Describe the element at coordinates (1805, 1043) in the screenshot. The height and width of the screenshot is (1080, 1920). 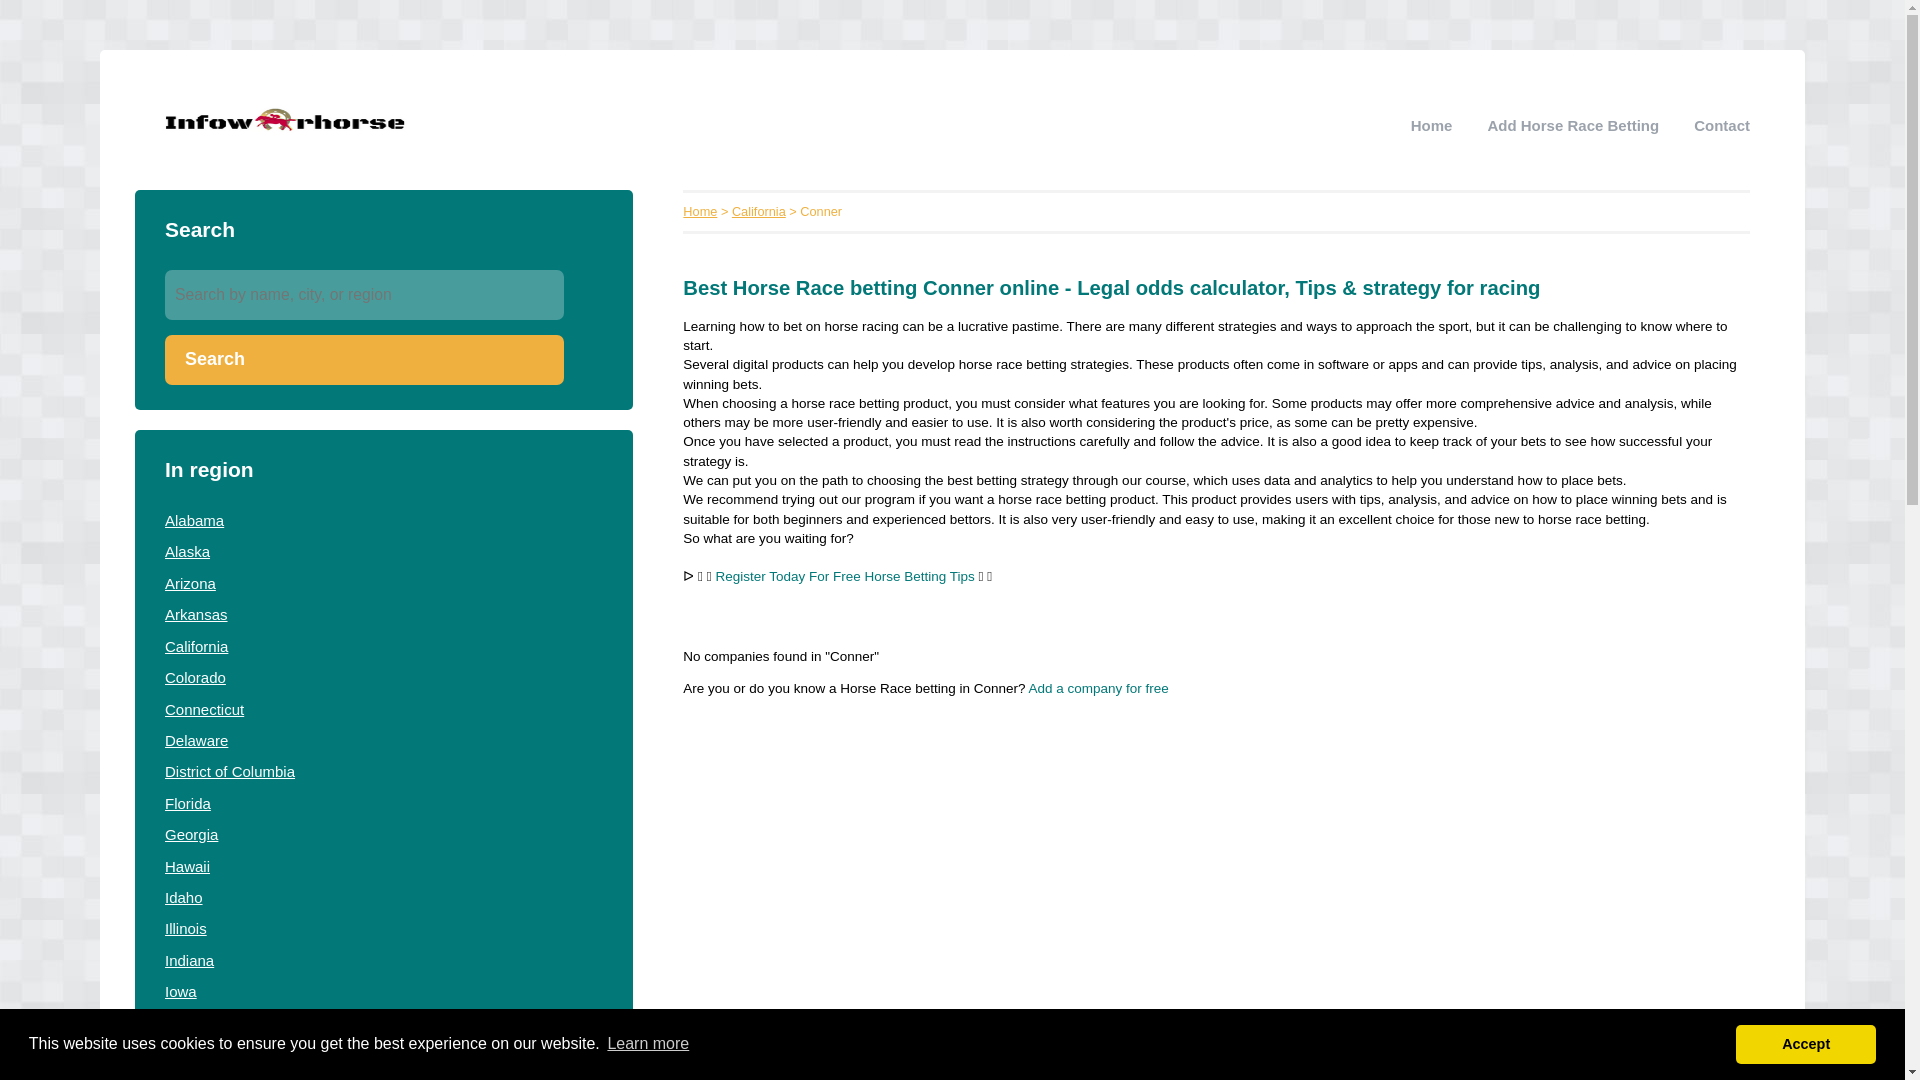
I see `Accept` at that location.